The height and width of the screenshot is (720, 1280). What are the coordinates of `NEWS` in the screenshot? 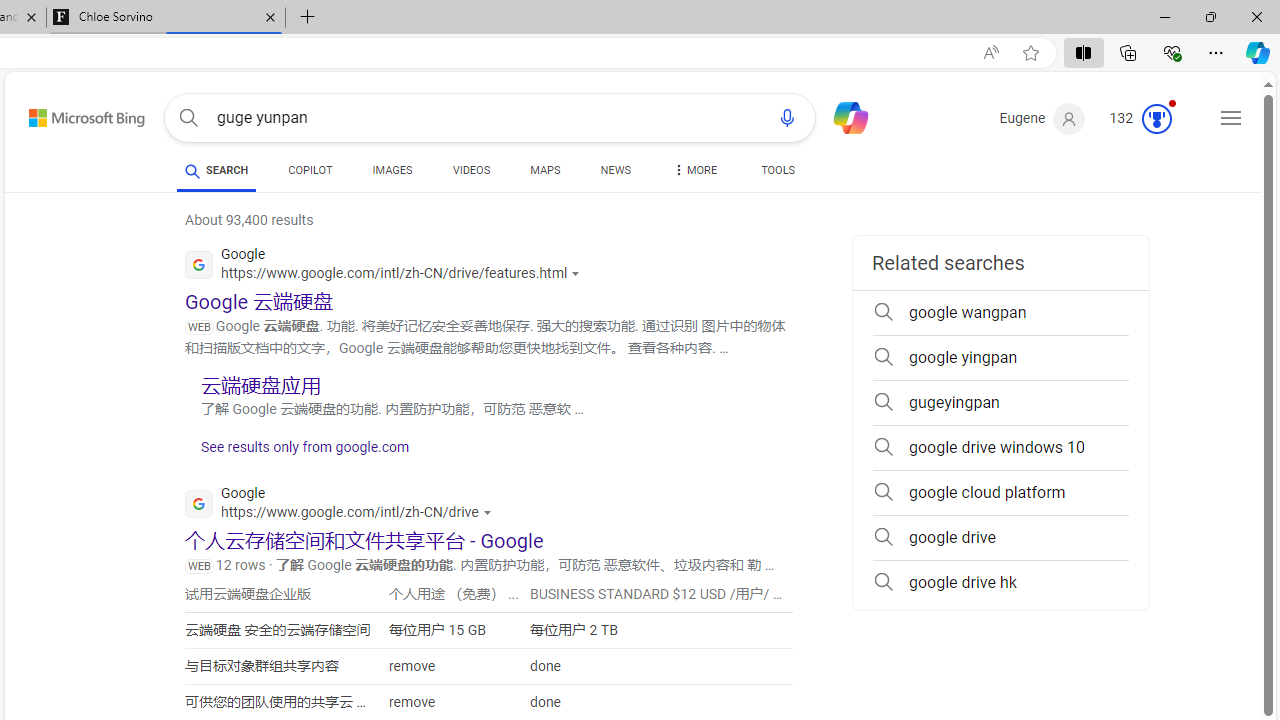 It's located at (614, 170).